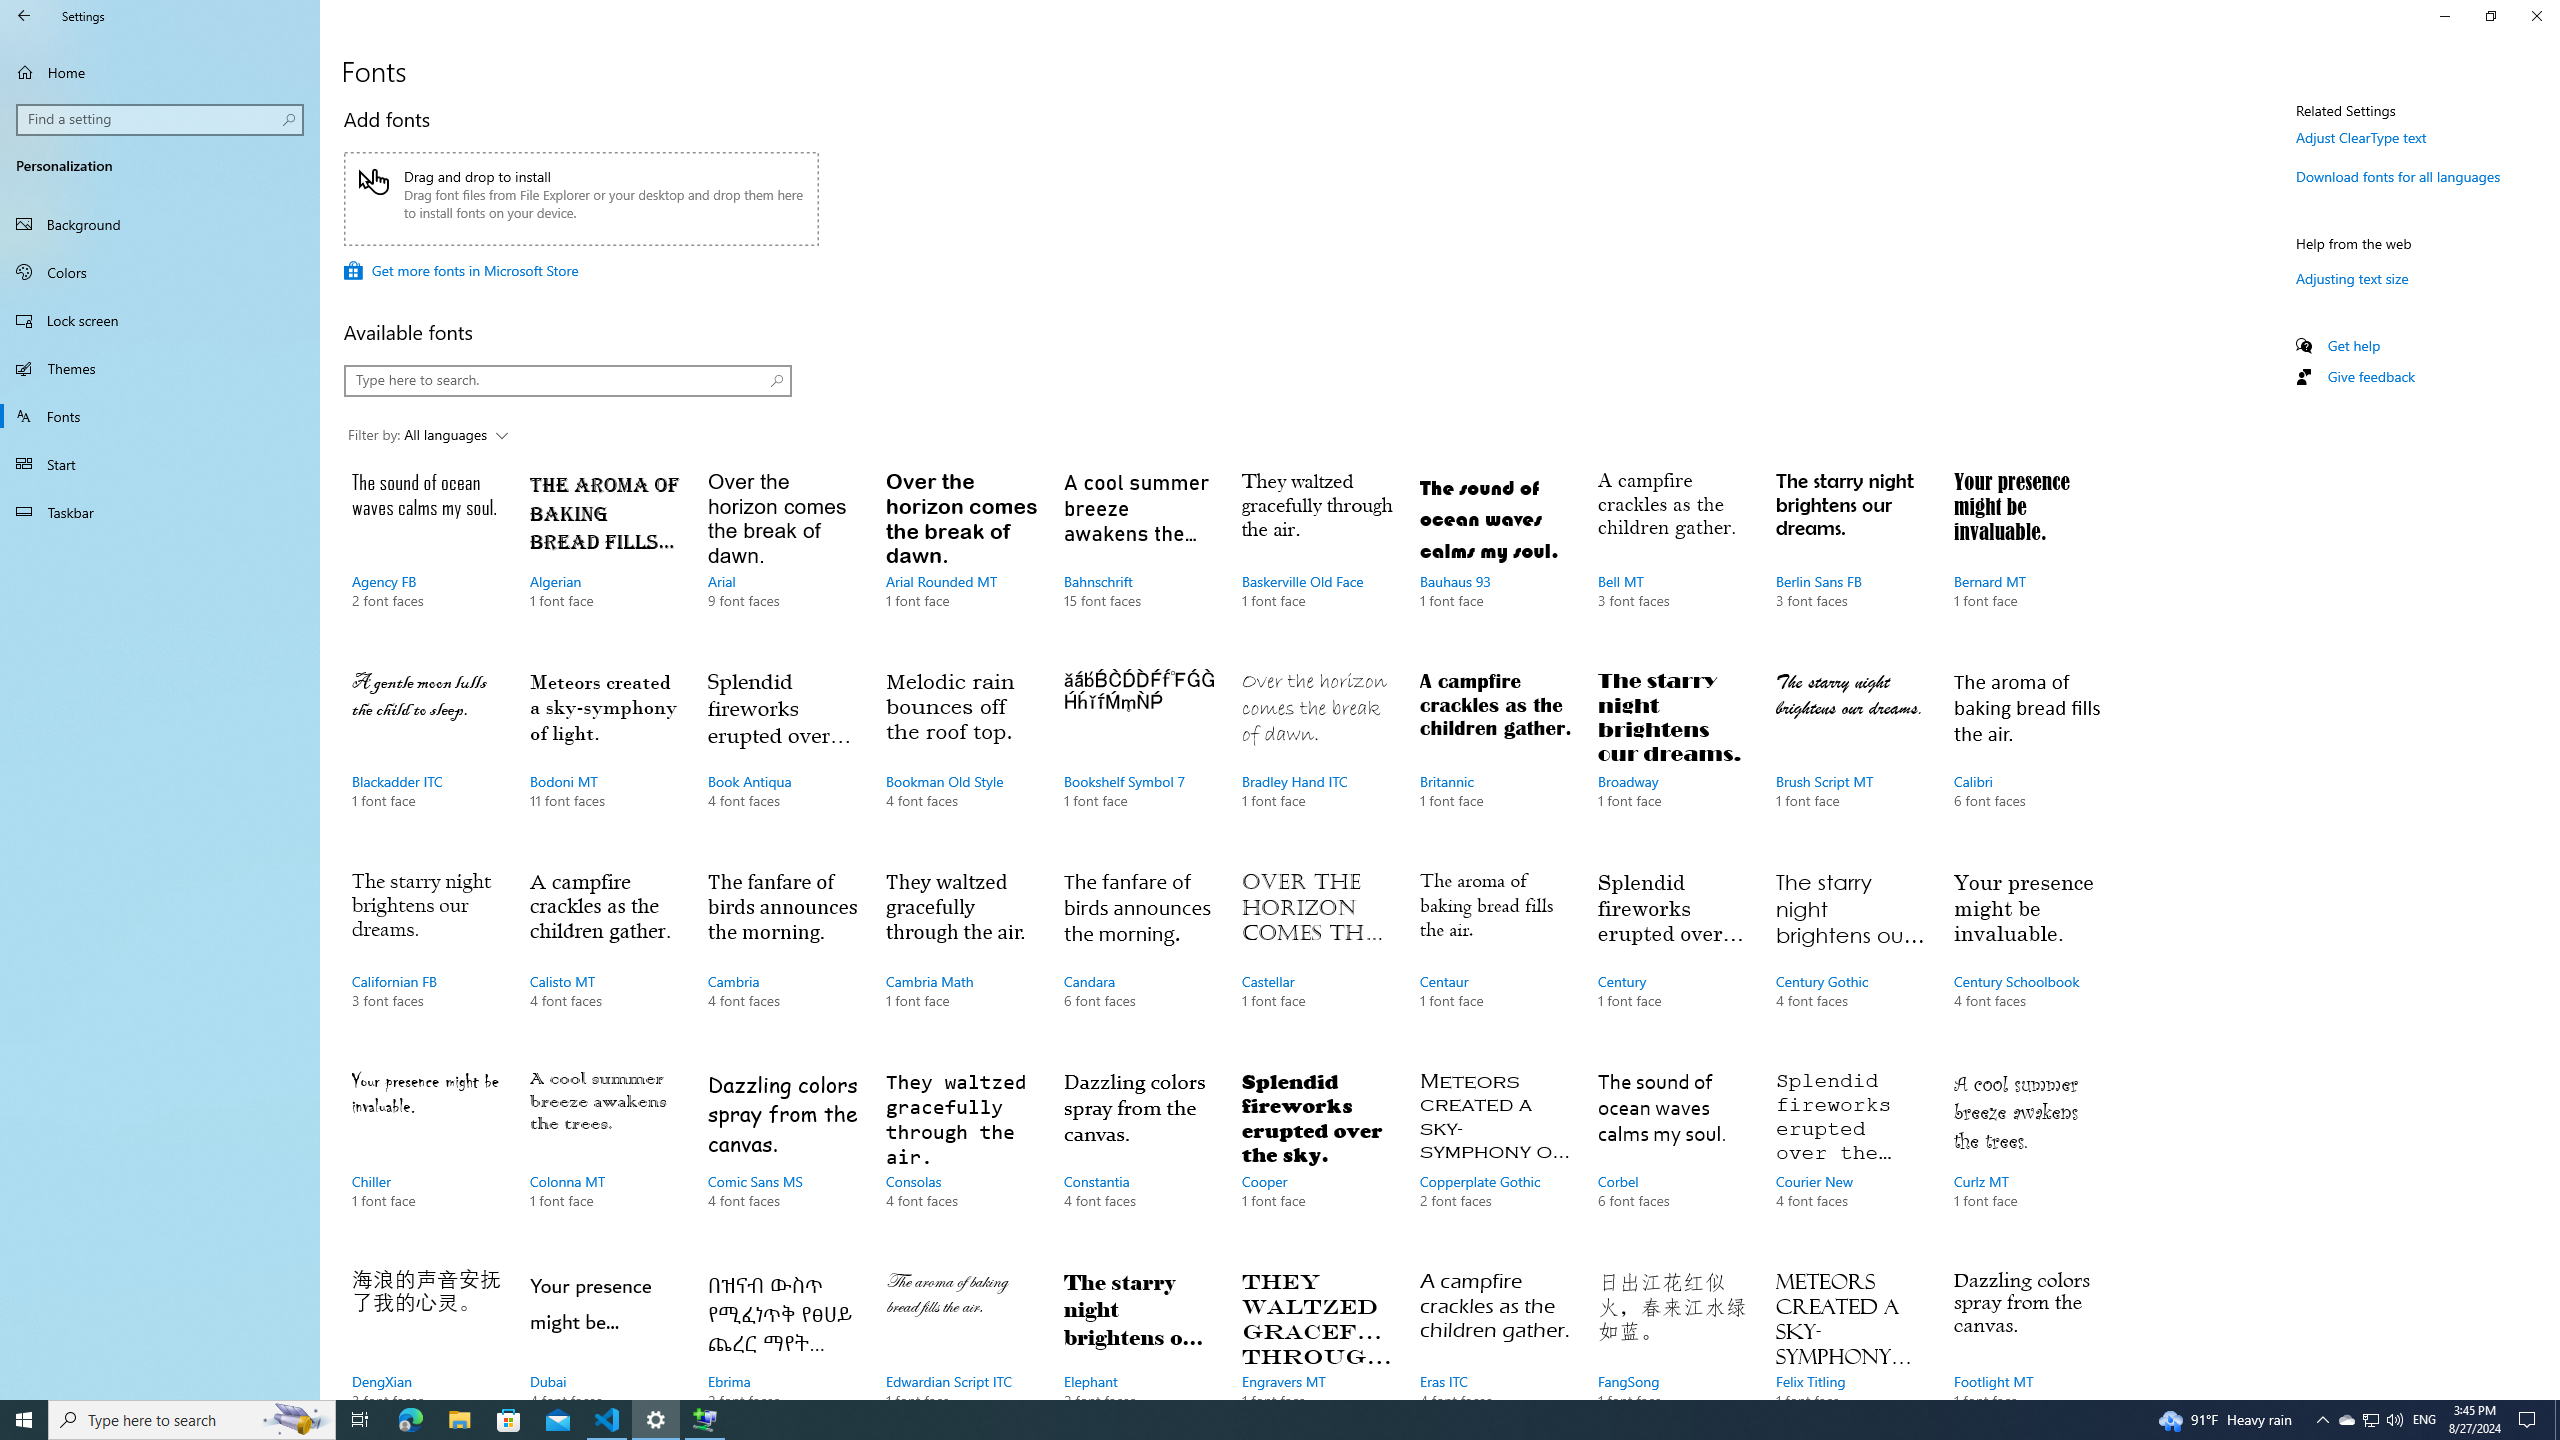 Image resolution: width=2560 pixels, height=1440 pixels. What do you see at coordinates (1242, 1420) in the screenshot?
I see `Running applications` at bounding box center [1242, 1420].